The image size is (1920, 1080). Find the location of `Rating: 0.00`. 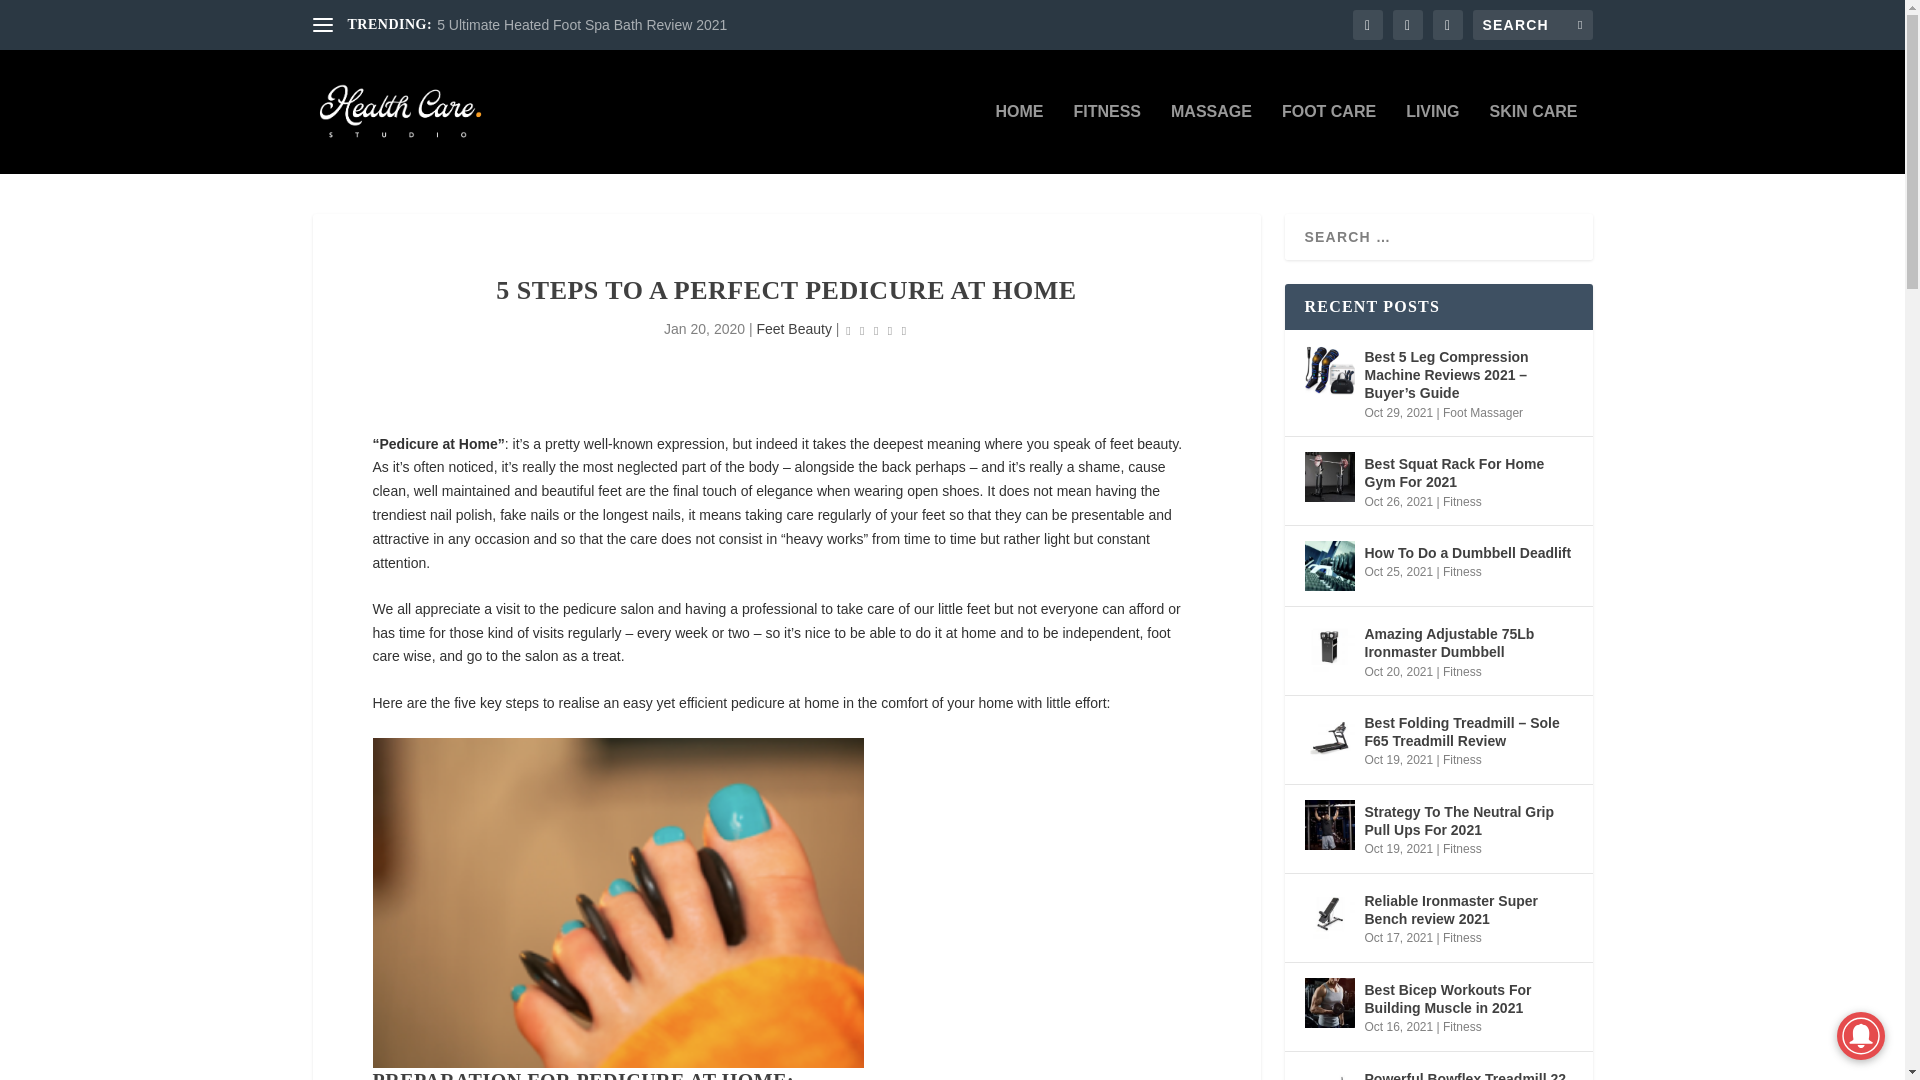

Rating: 0.00 is located at coordinates (875, 330).